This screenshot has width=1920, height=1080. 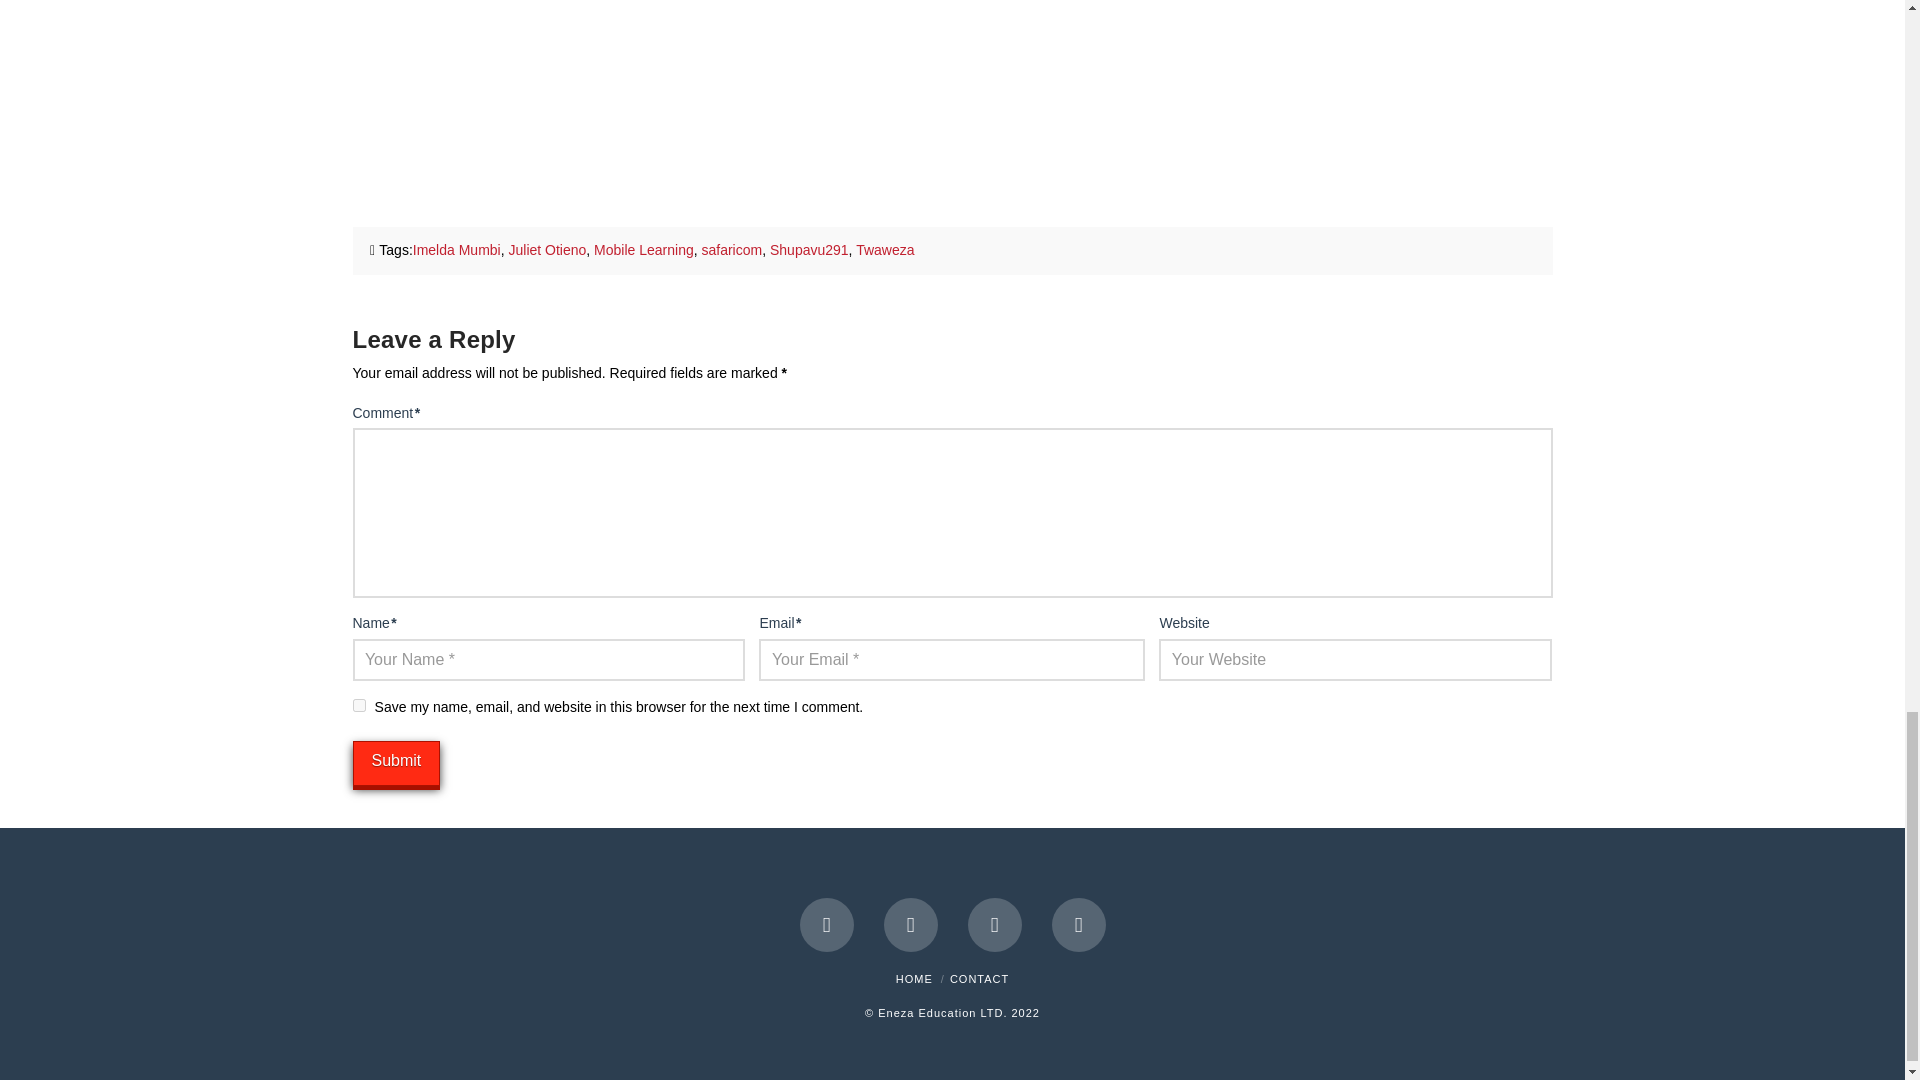 What do you see at coordinates (456, 250) in the screenshot?
I see `Imelda Mumbi` at bounding box center [456, 250].